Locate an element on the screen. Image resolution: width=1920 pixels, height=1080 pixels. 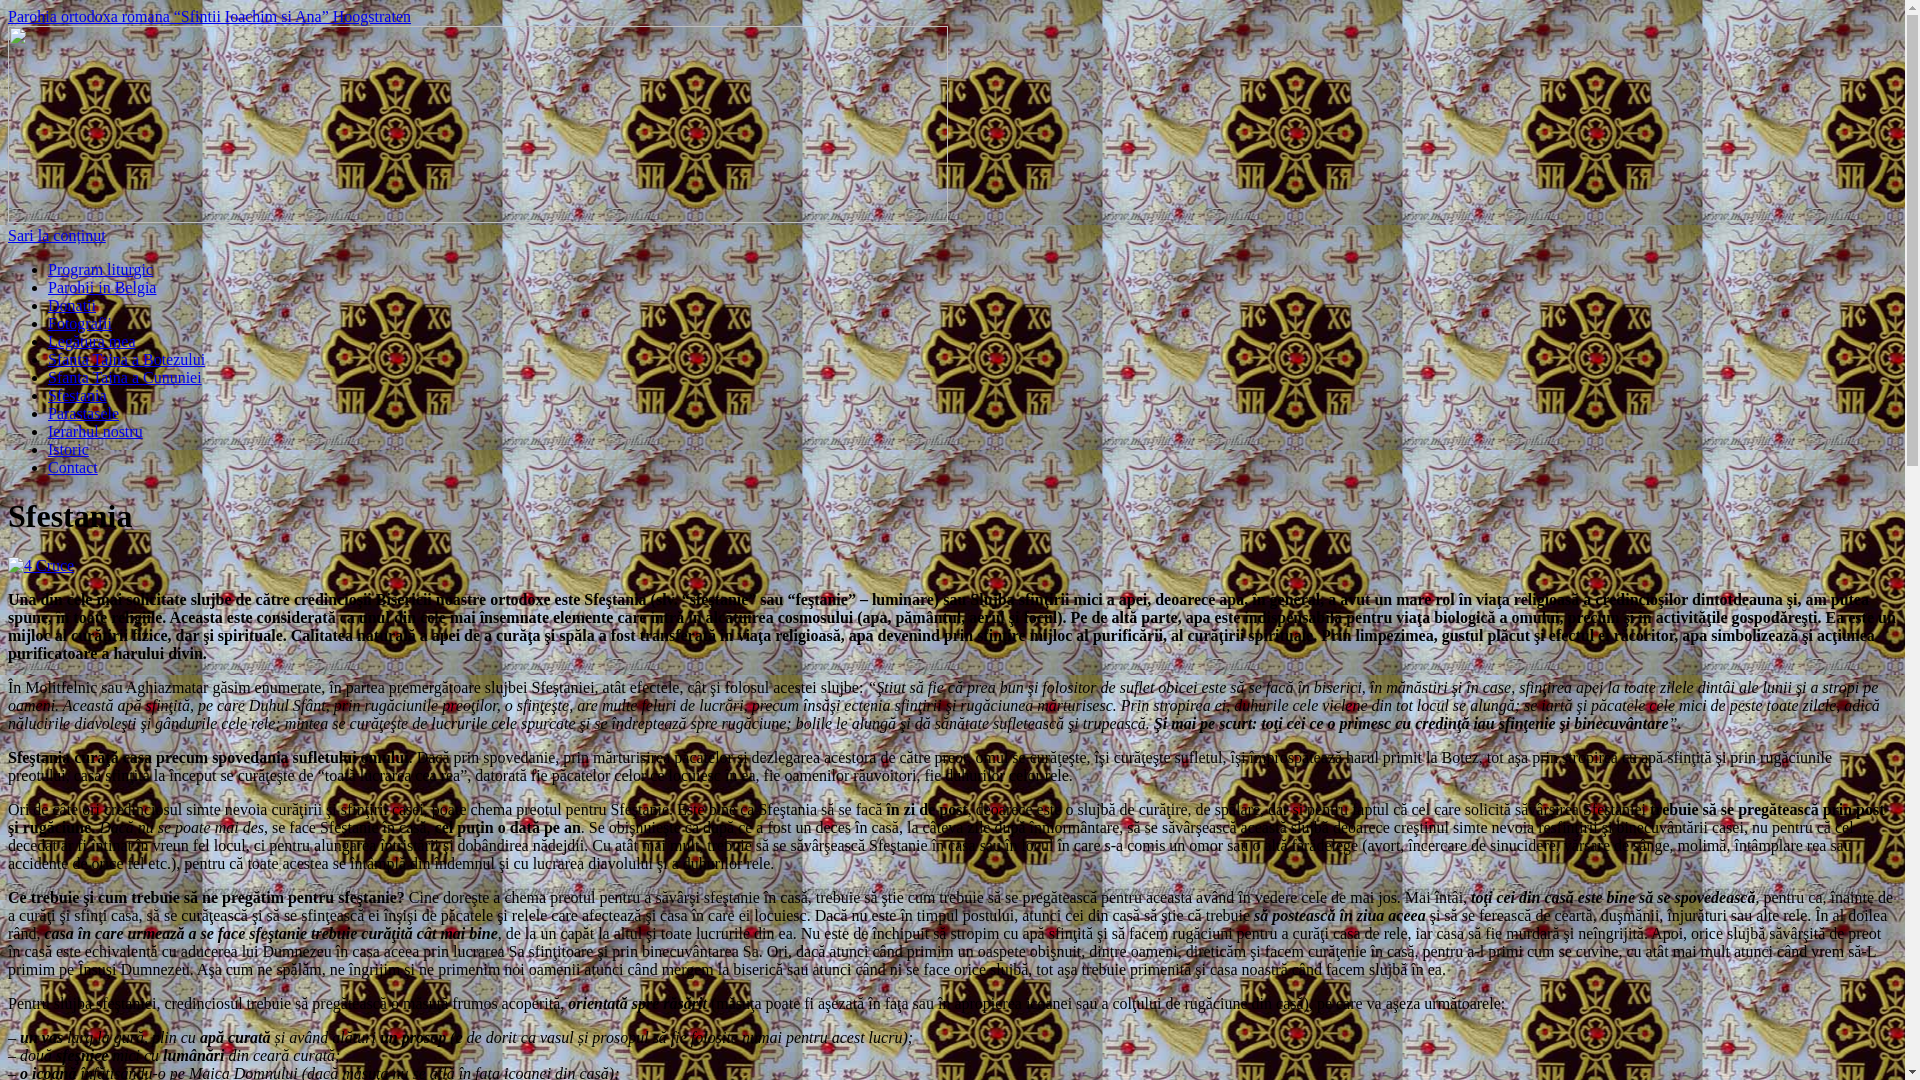
Fotografii is located at coordinates (80, 324).